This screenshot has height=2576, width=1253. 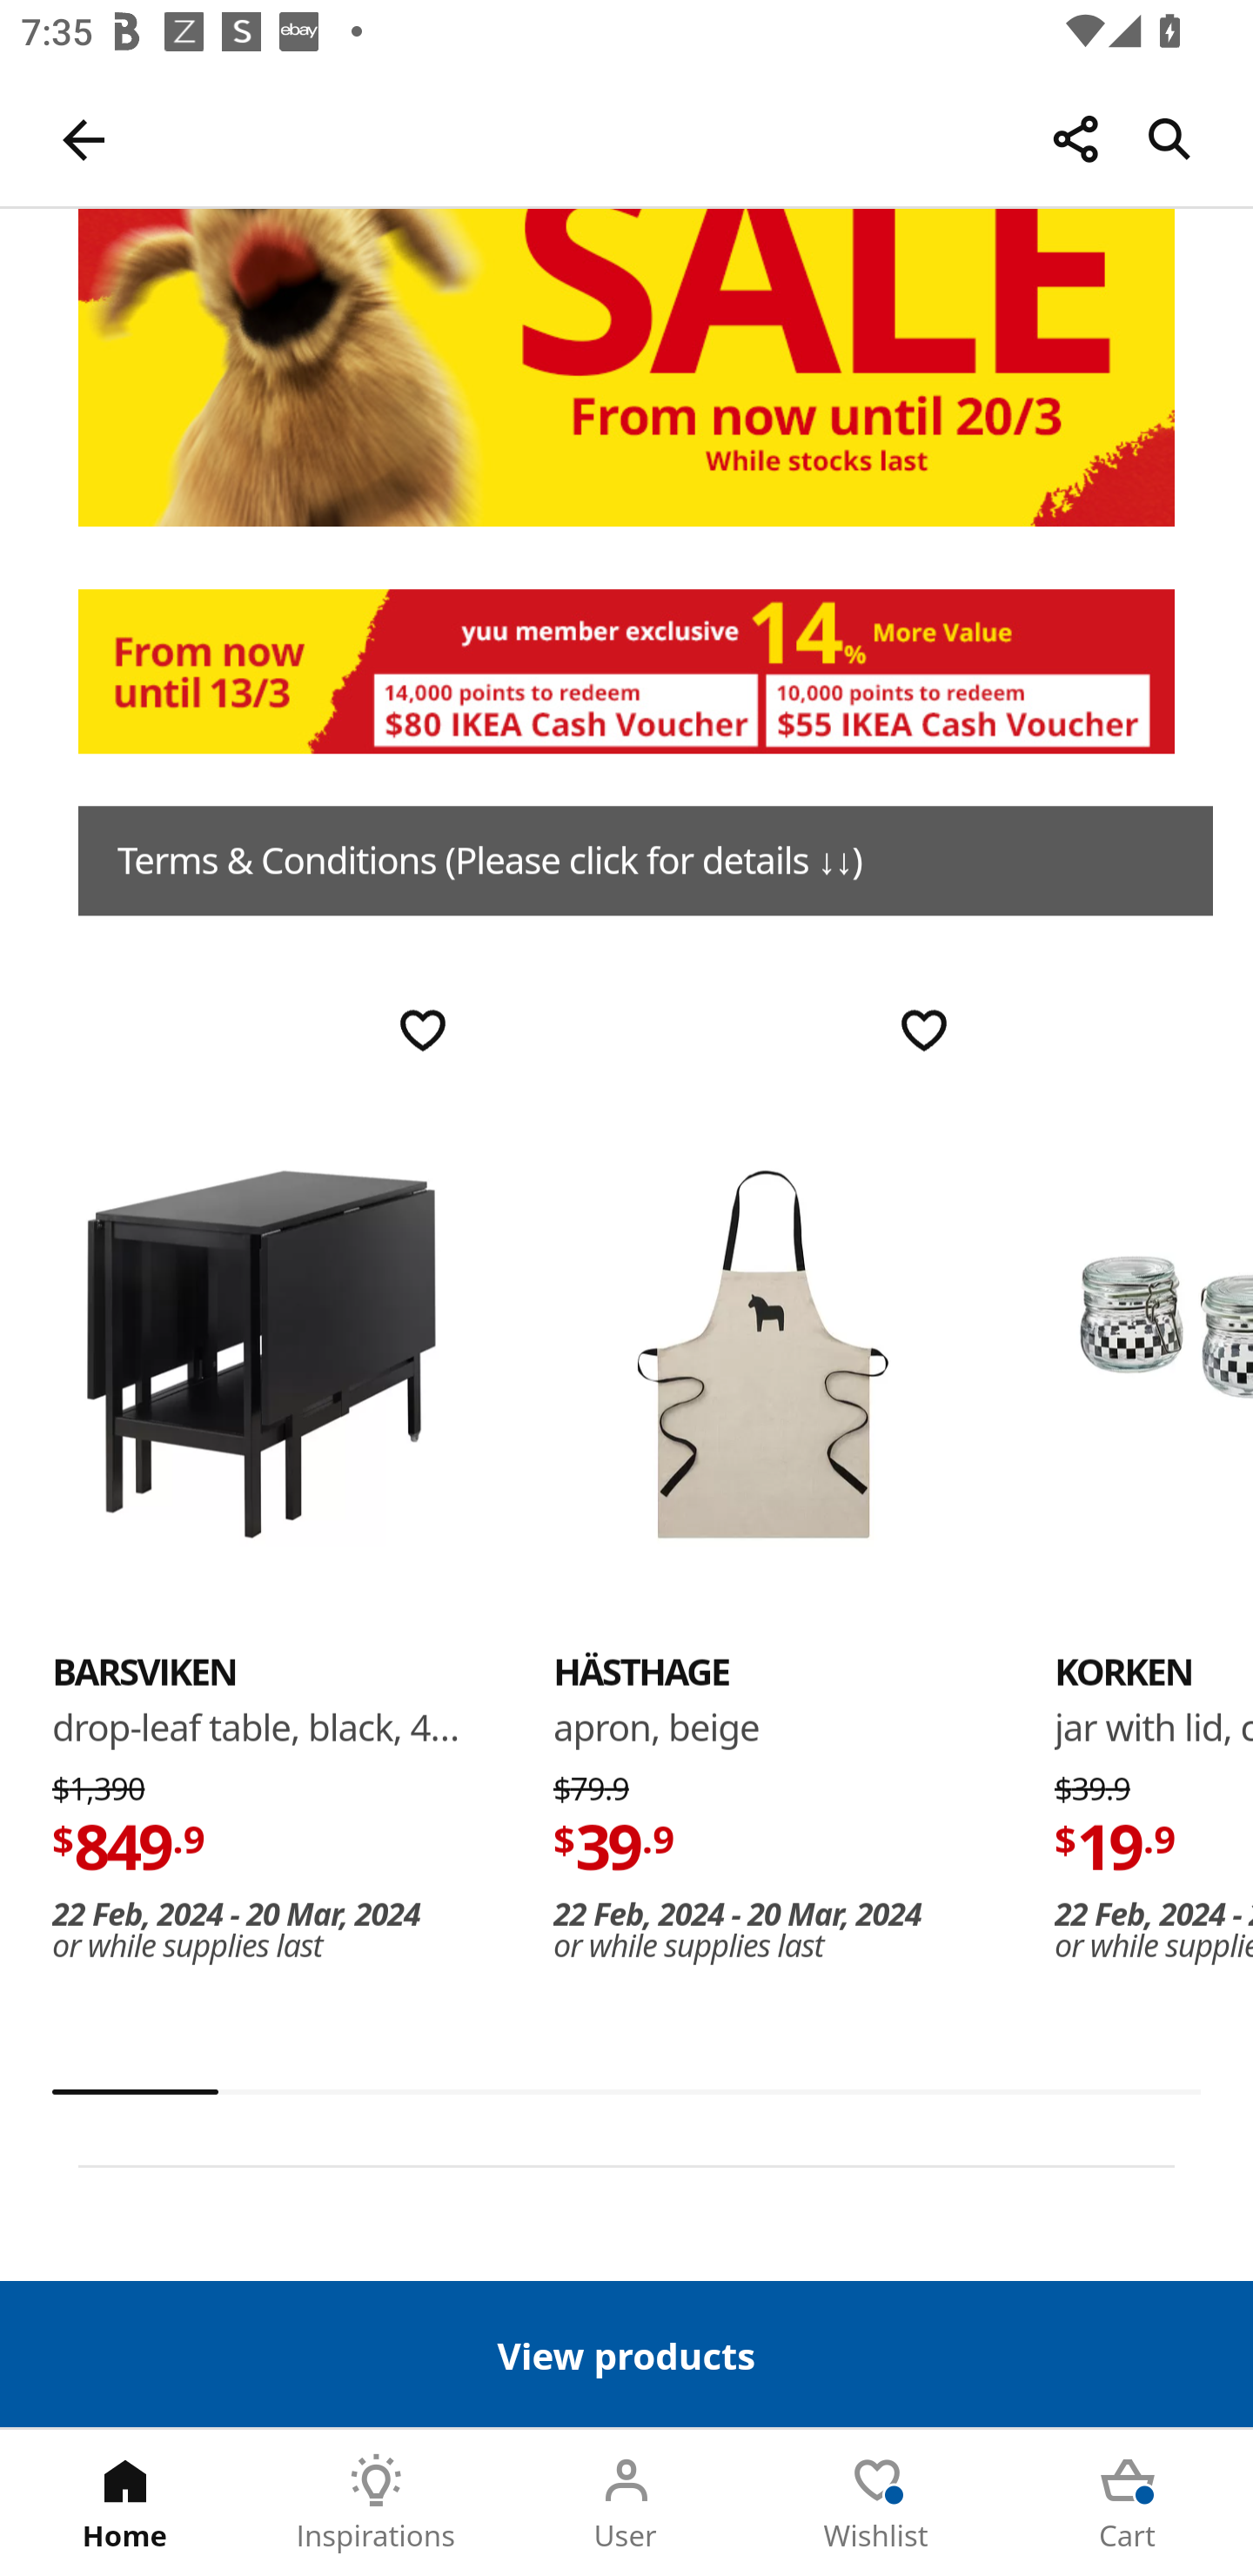 I want to click on HÄSTHAGE, so click(x=762, y=1353).